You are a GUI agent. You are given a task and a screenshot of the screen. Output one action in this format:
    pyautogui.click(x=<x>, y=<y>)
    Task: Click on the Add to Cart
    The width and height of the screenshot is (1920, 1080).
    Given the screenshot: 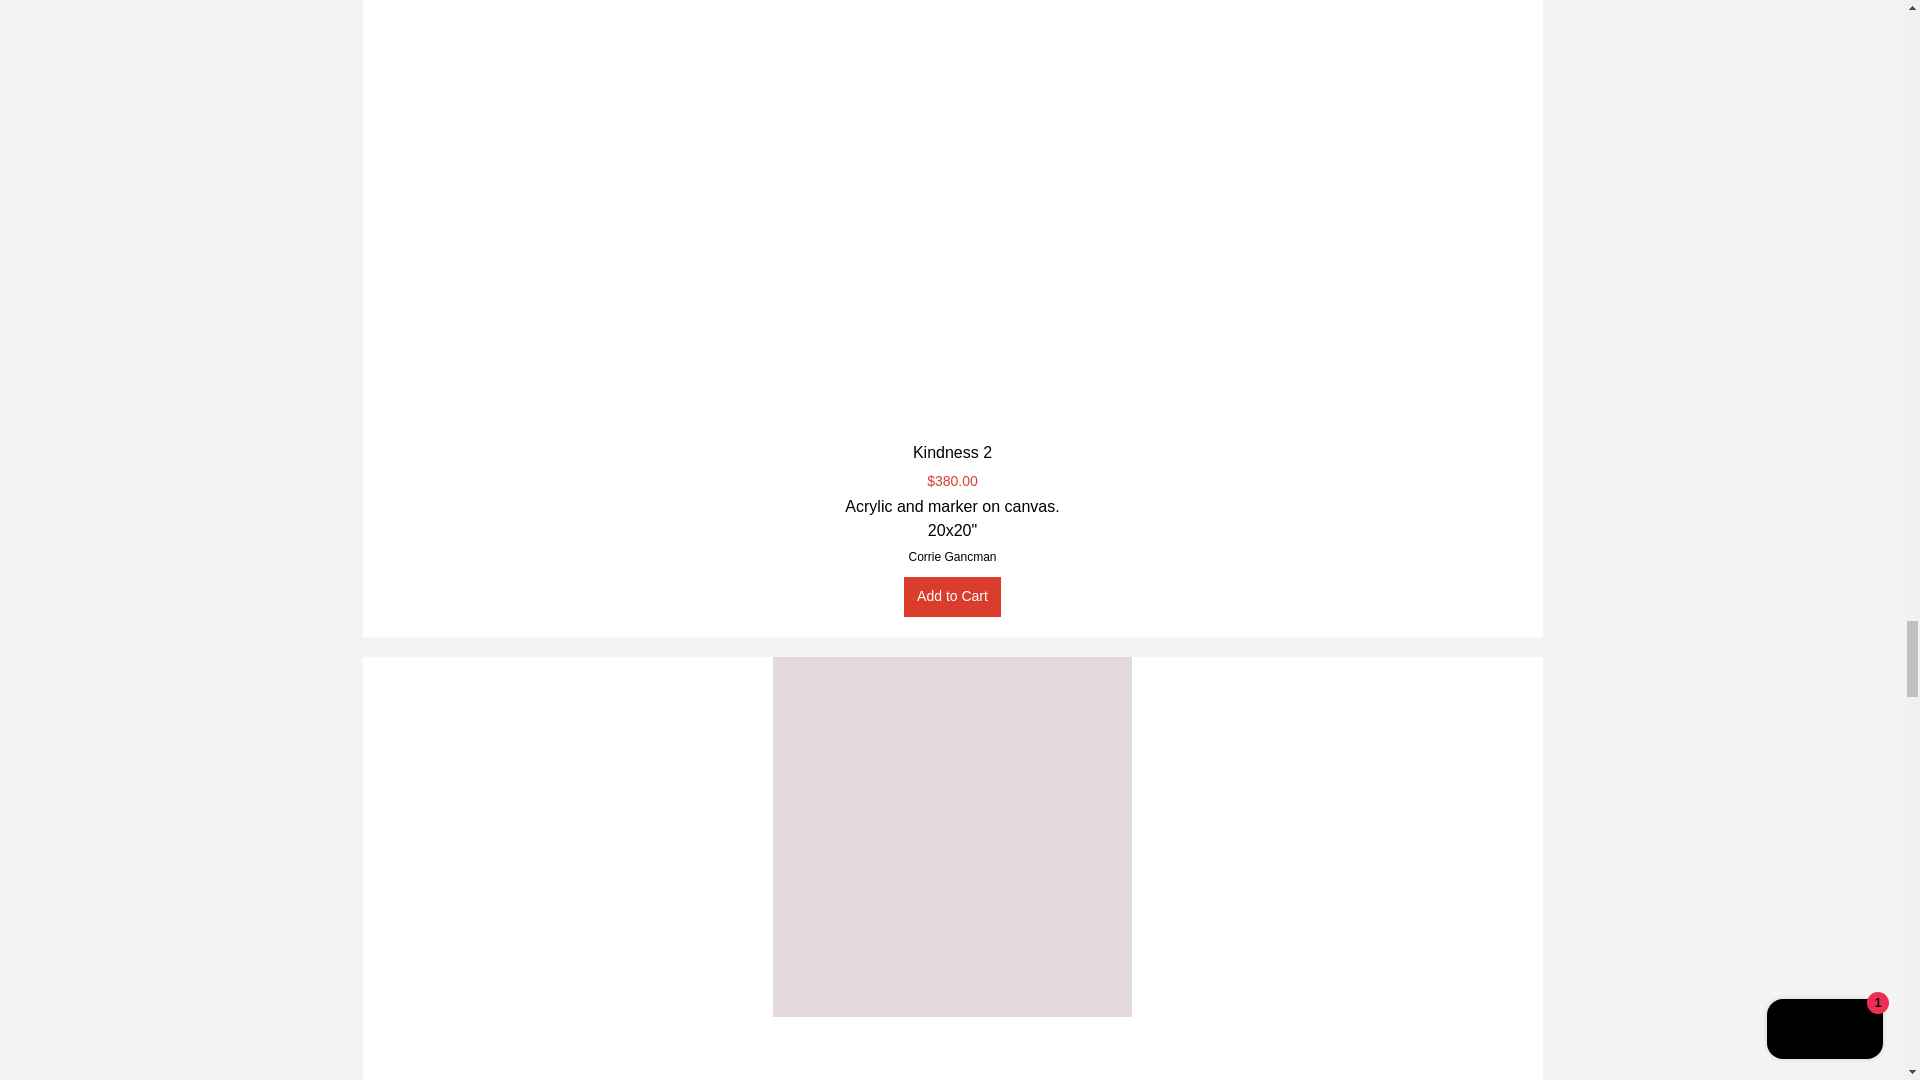 What is the action you would take?
    pyautogui.click(x=952, y=596)
    